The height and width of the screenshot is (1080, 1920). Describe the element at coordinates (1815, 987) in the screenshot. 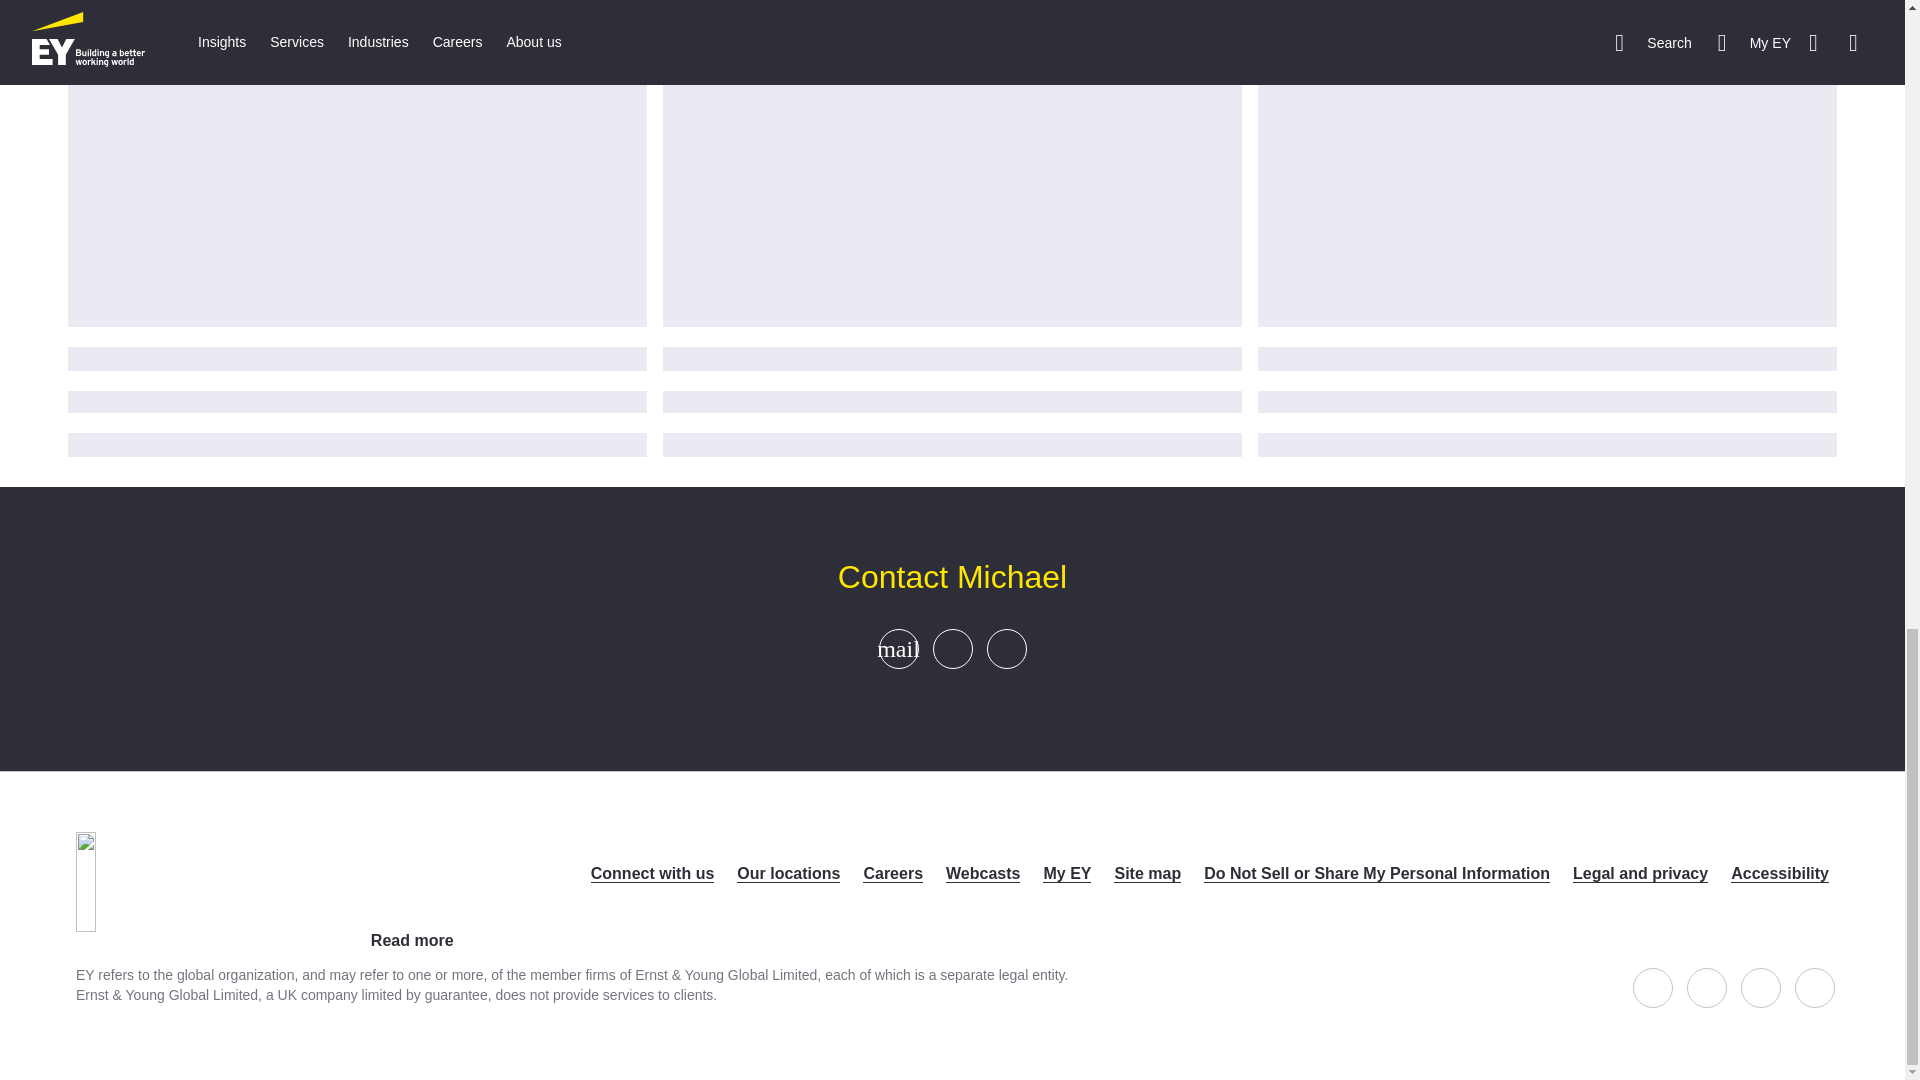

I see `Open Youtube profile` at that location.